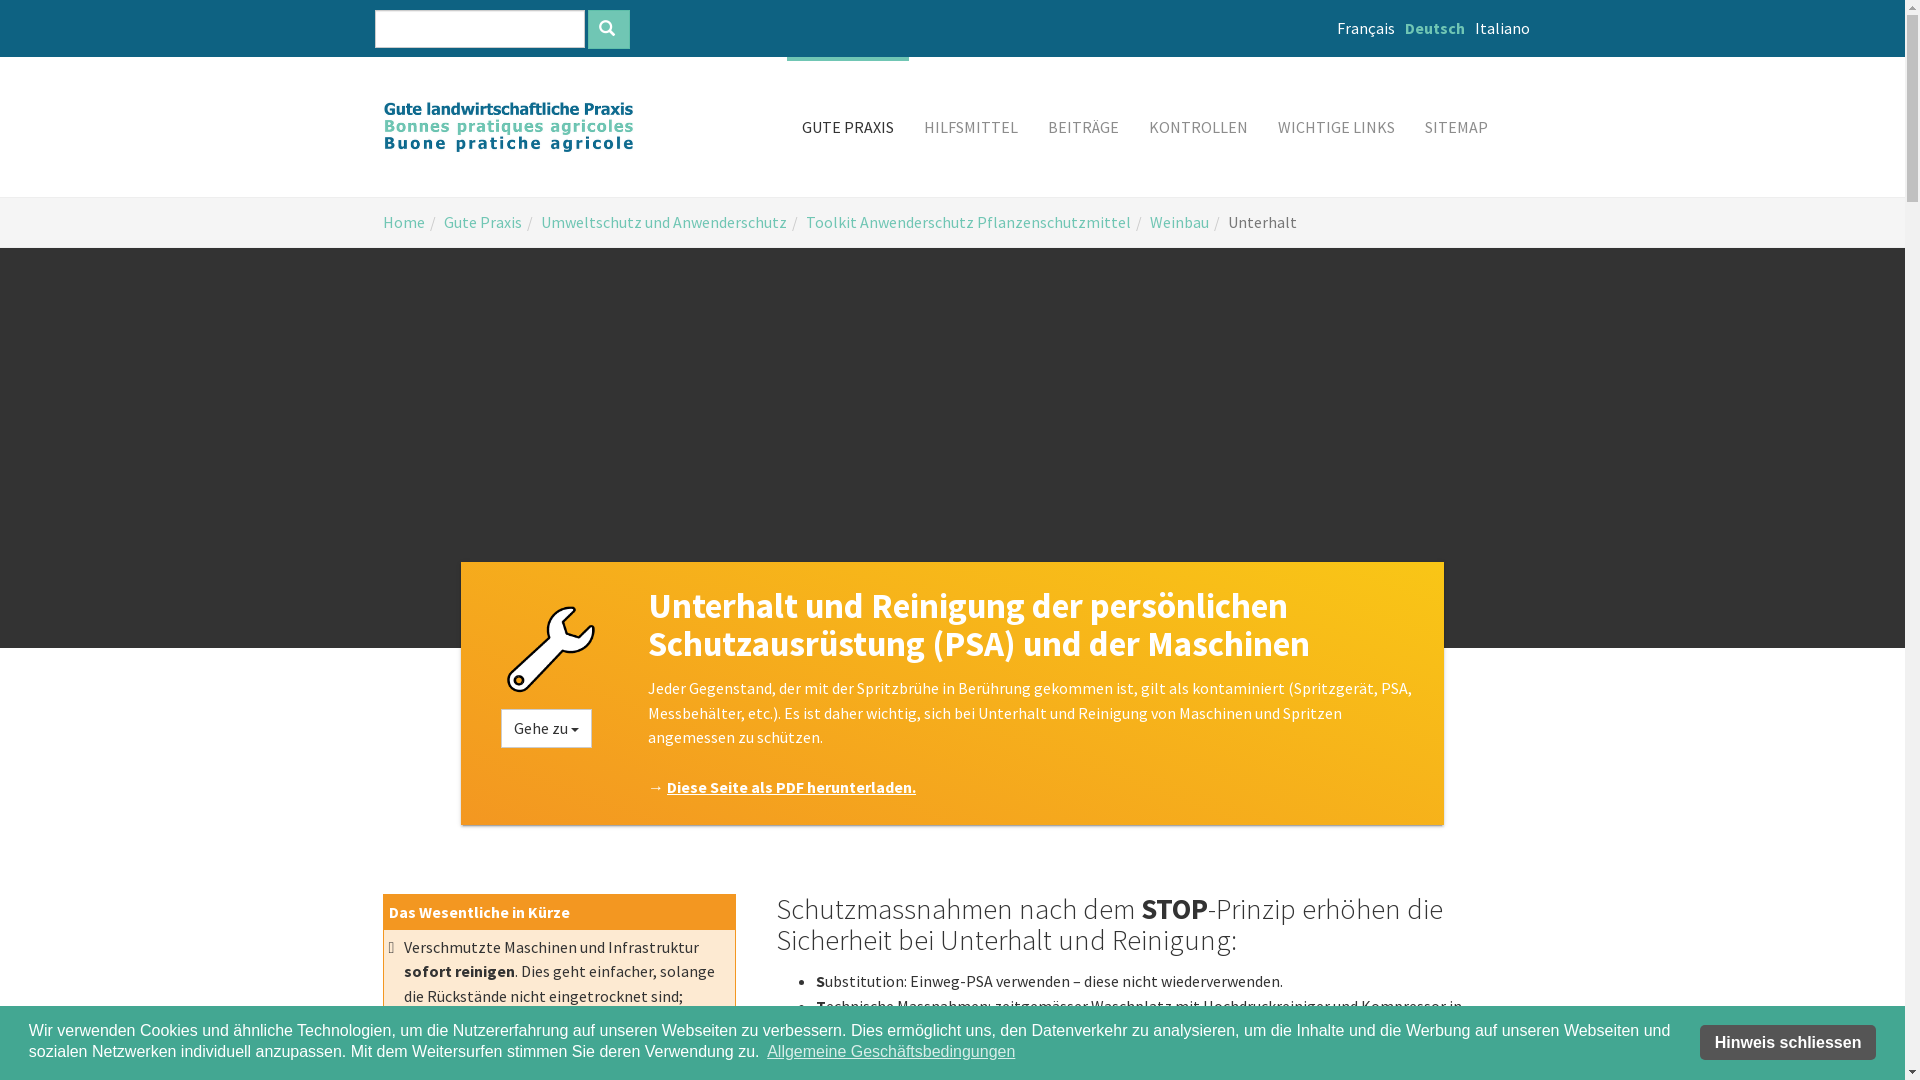 The height and width of the screenshot is (1080, 1920). What do you see at coordinates (1180, 222) in the screenshot?
I see `Weinbau` at bounding box center [1180, 222].